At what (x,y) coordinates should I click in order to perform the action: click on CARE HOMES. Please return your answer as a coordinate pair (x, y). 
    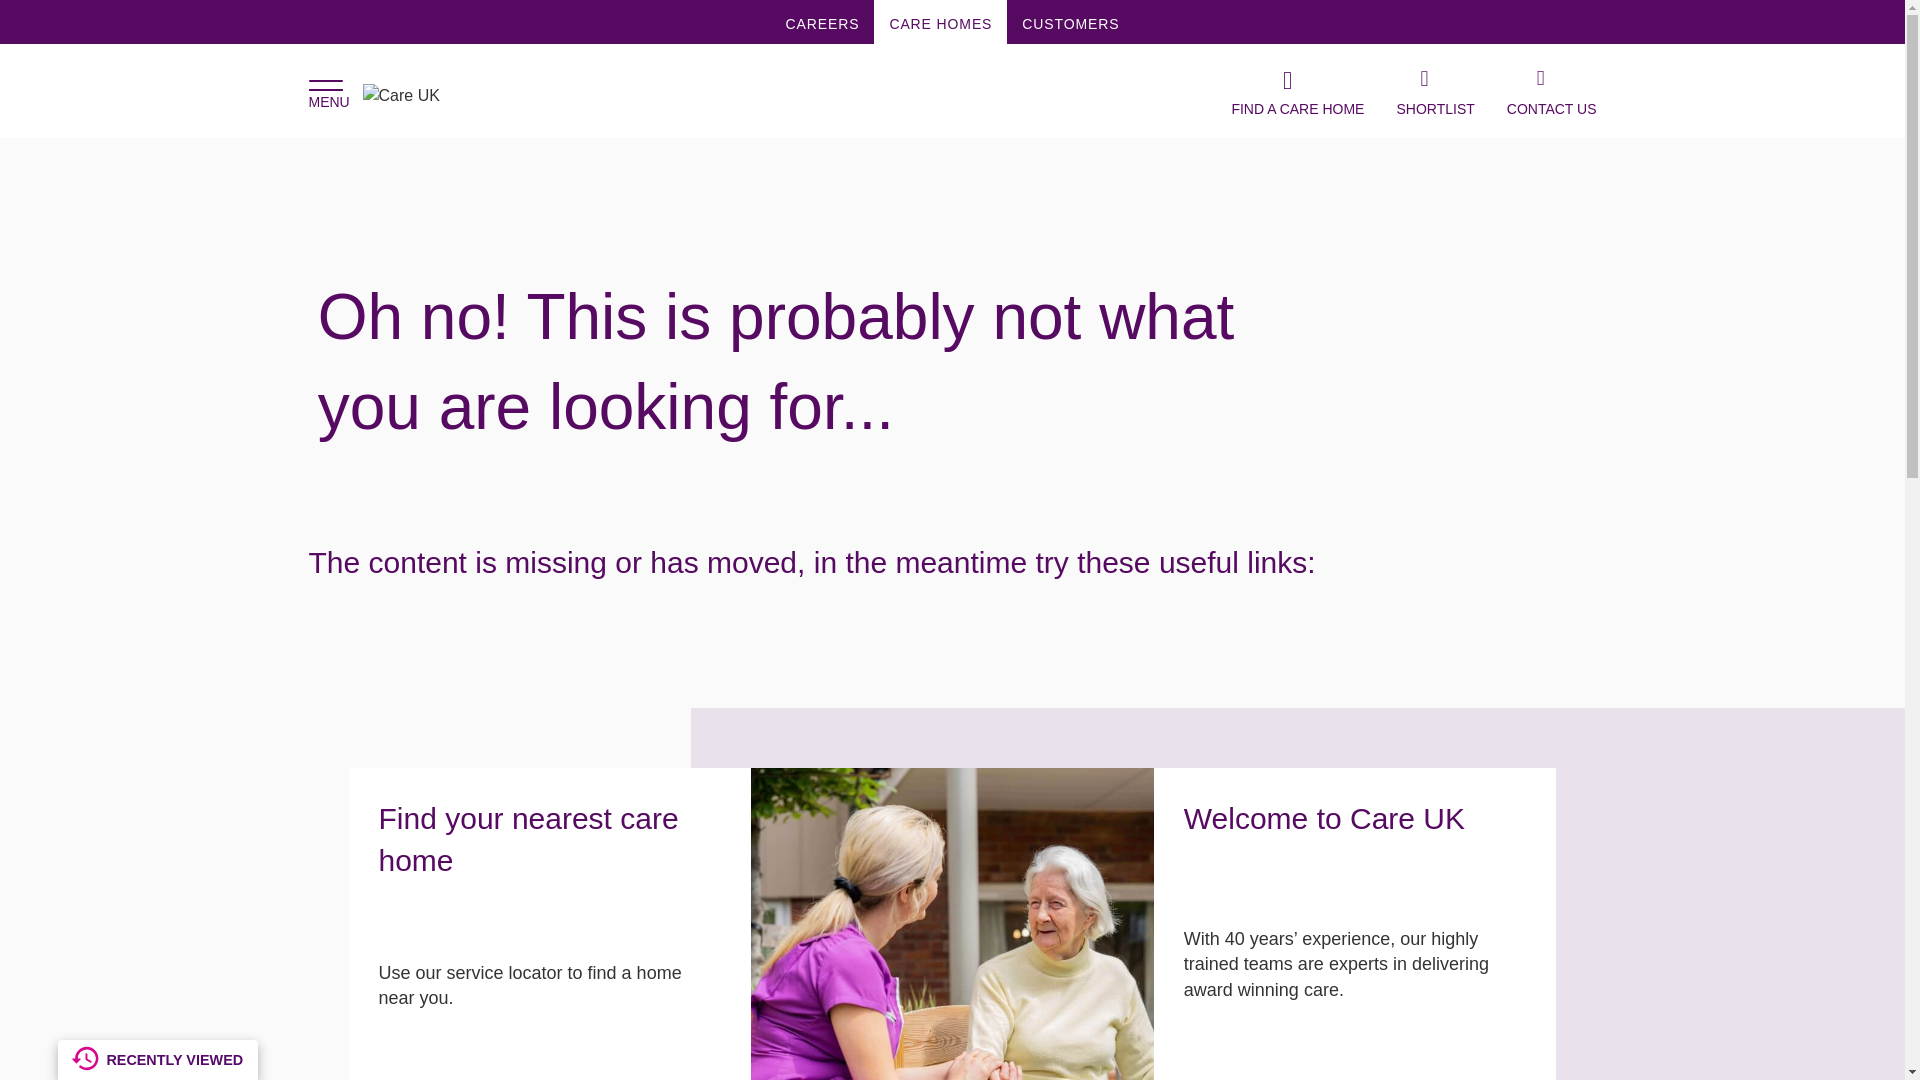
    Looking at the image, I should click on (940, 22).